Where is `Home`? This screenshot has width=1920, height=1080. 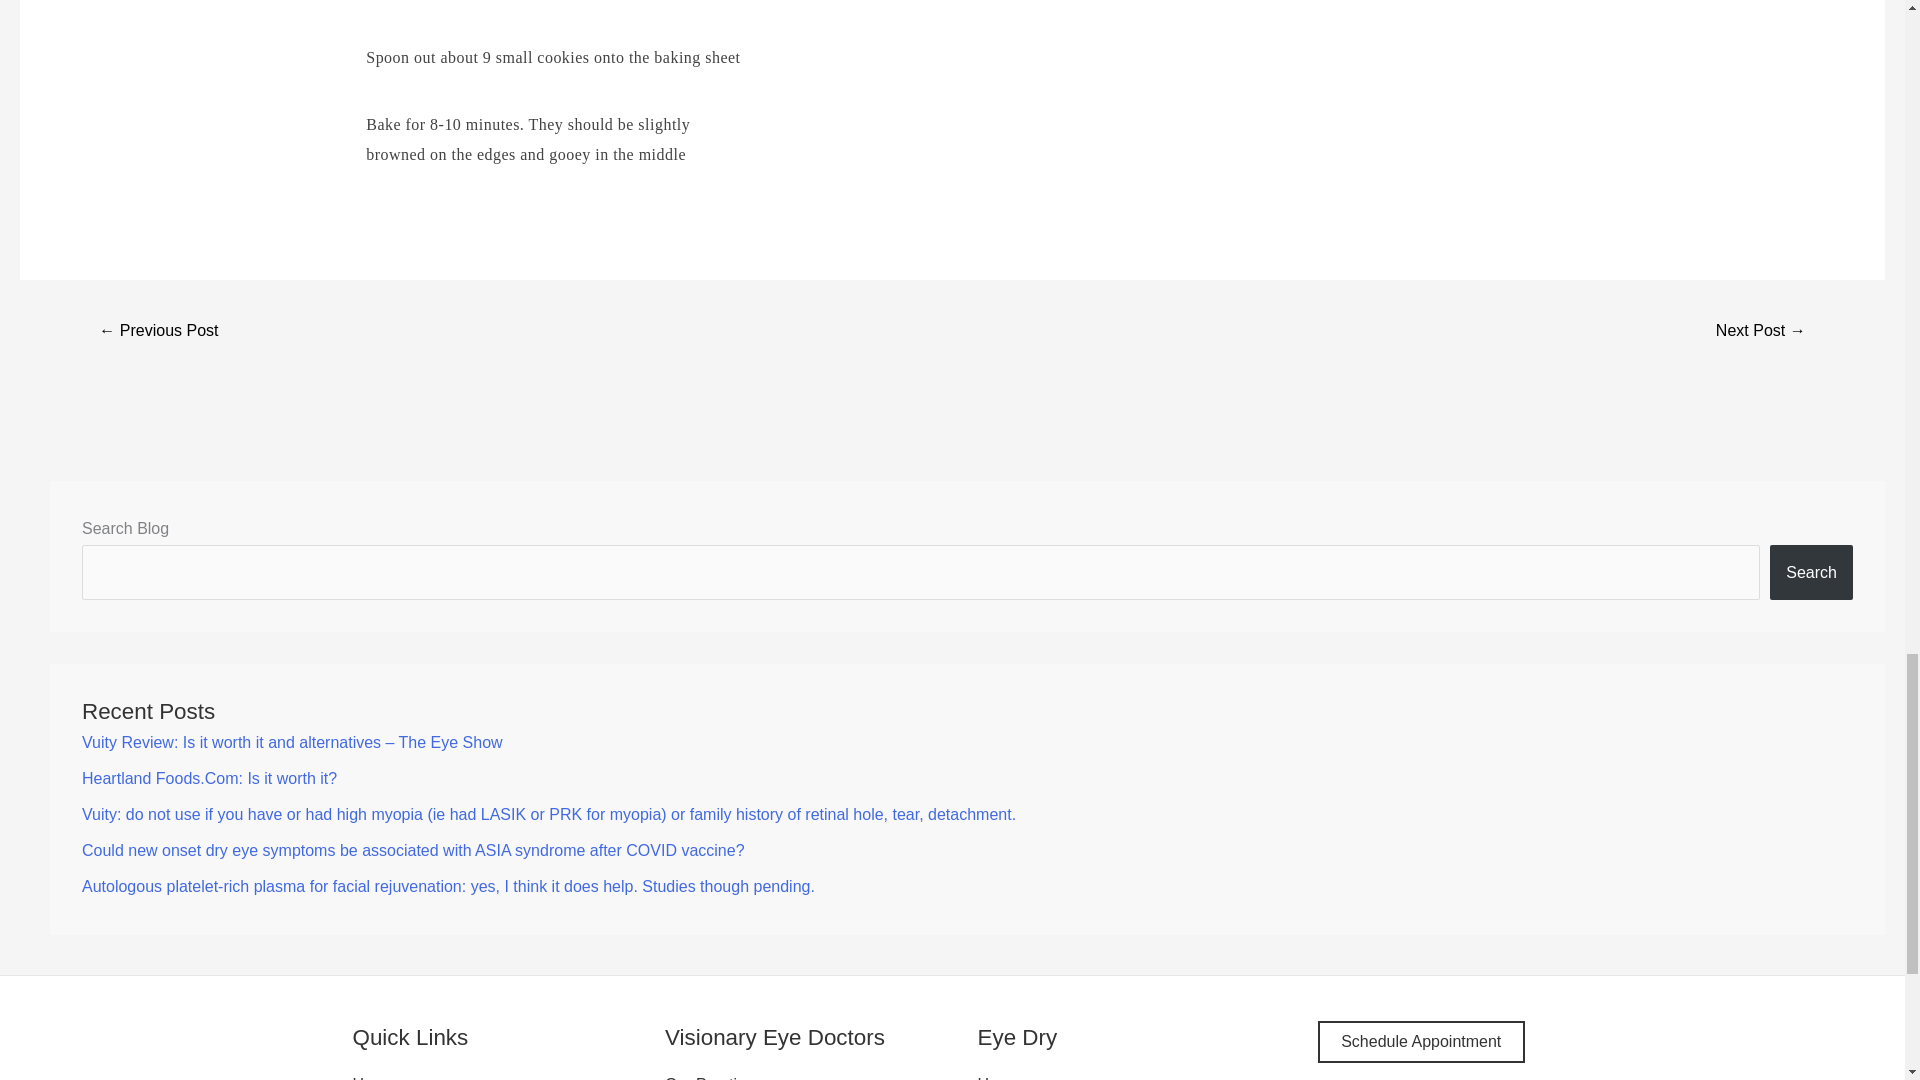 Home is located at coordinates (373, 1078).